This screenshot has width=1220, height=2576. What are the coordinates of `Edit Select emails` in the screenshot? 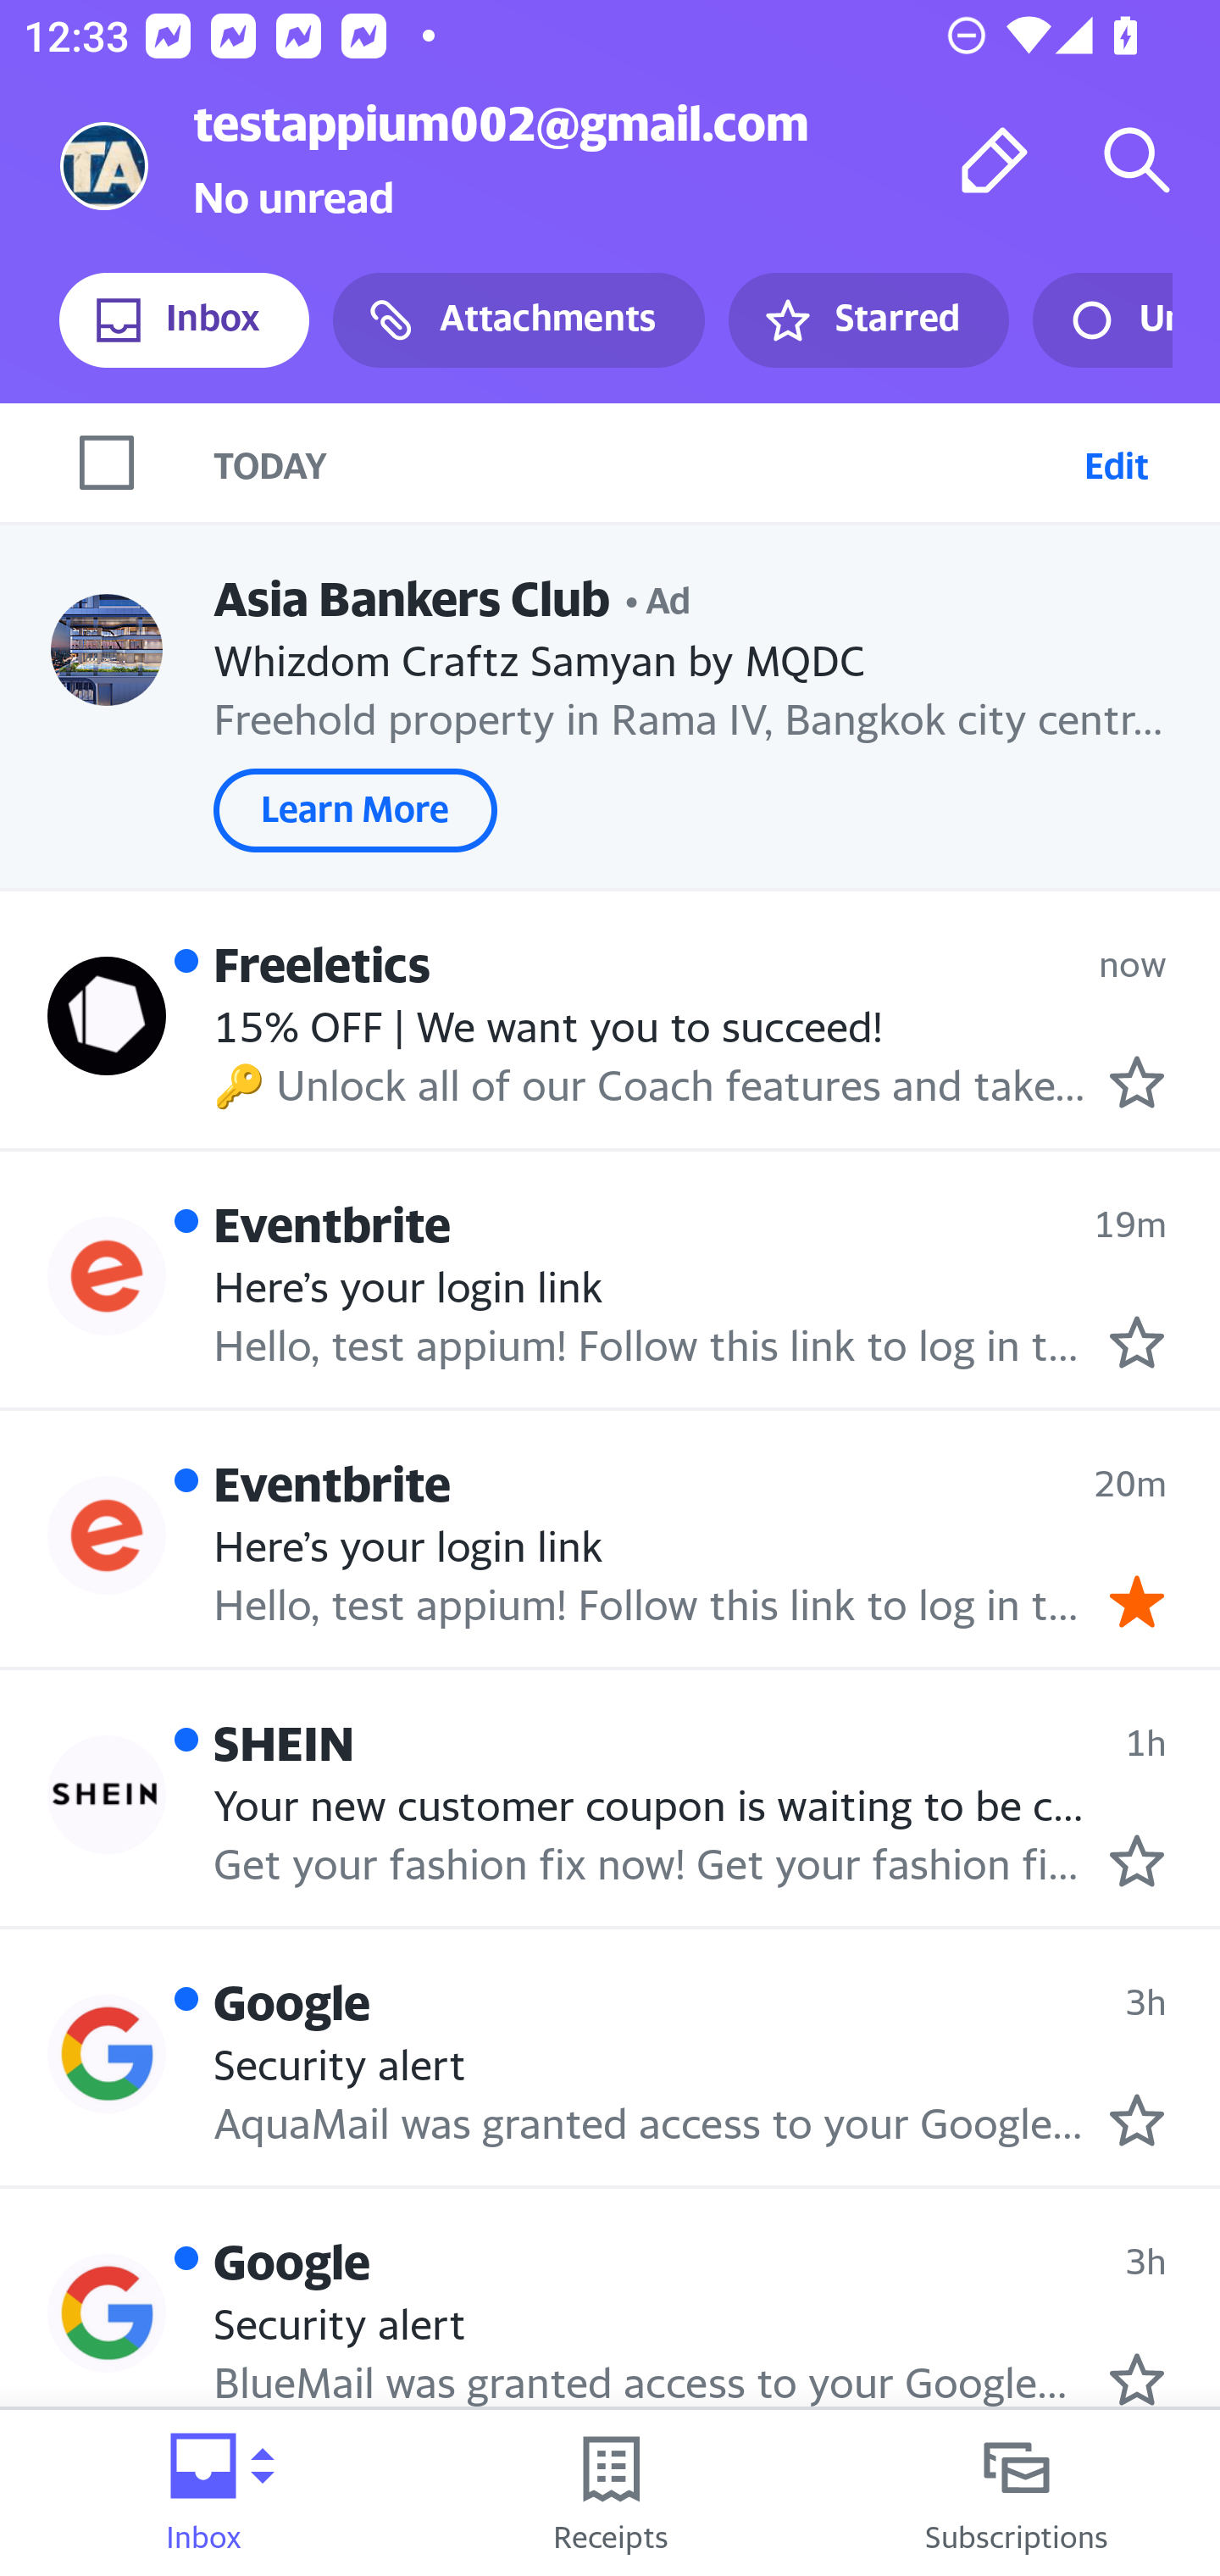 It's located at (1116, 462).